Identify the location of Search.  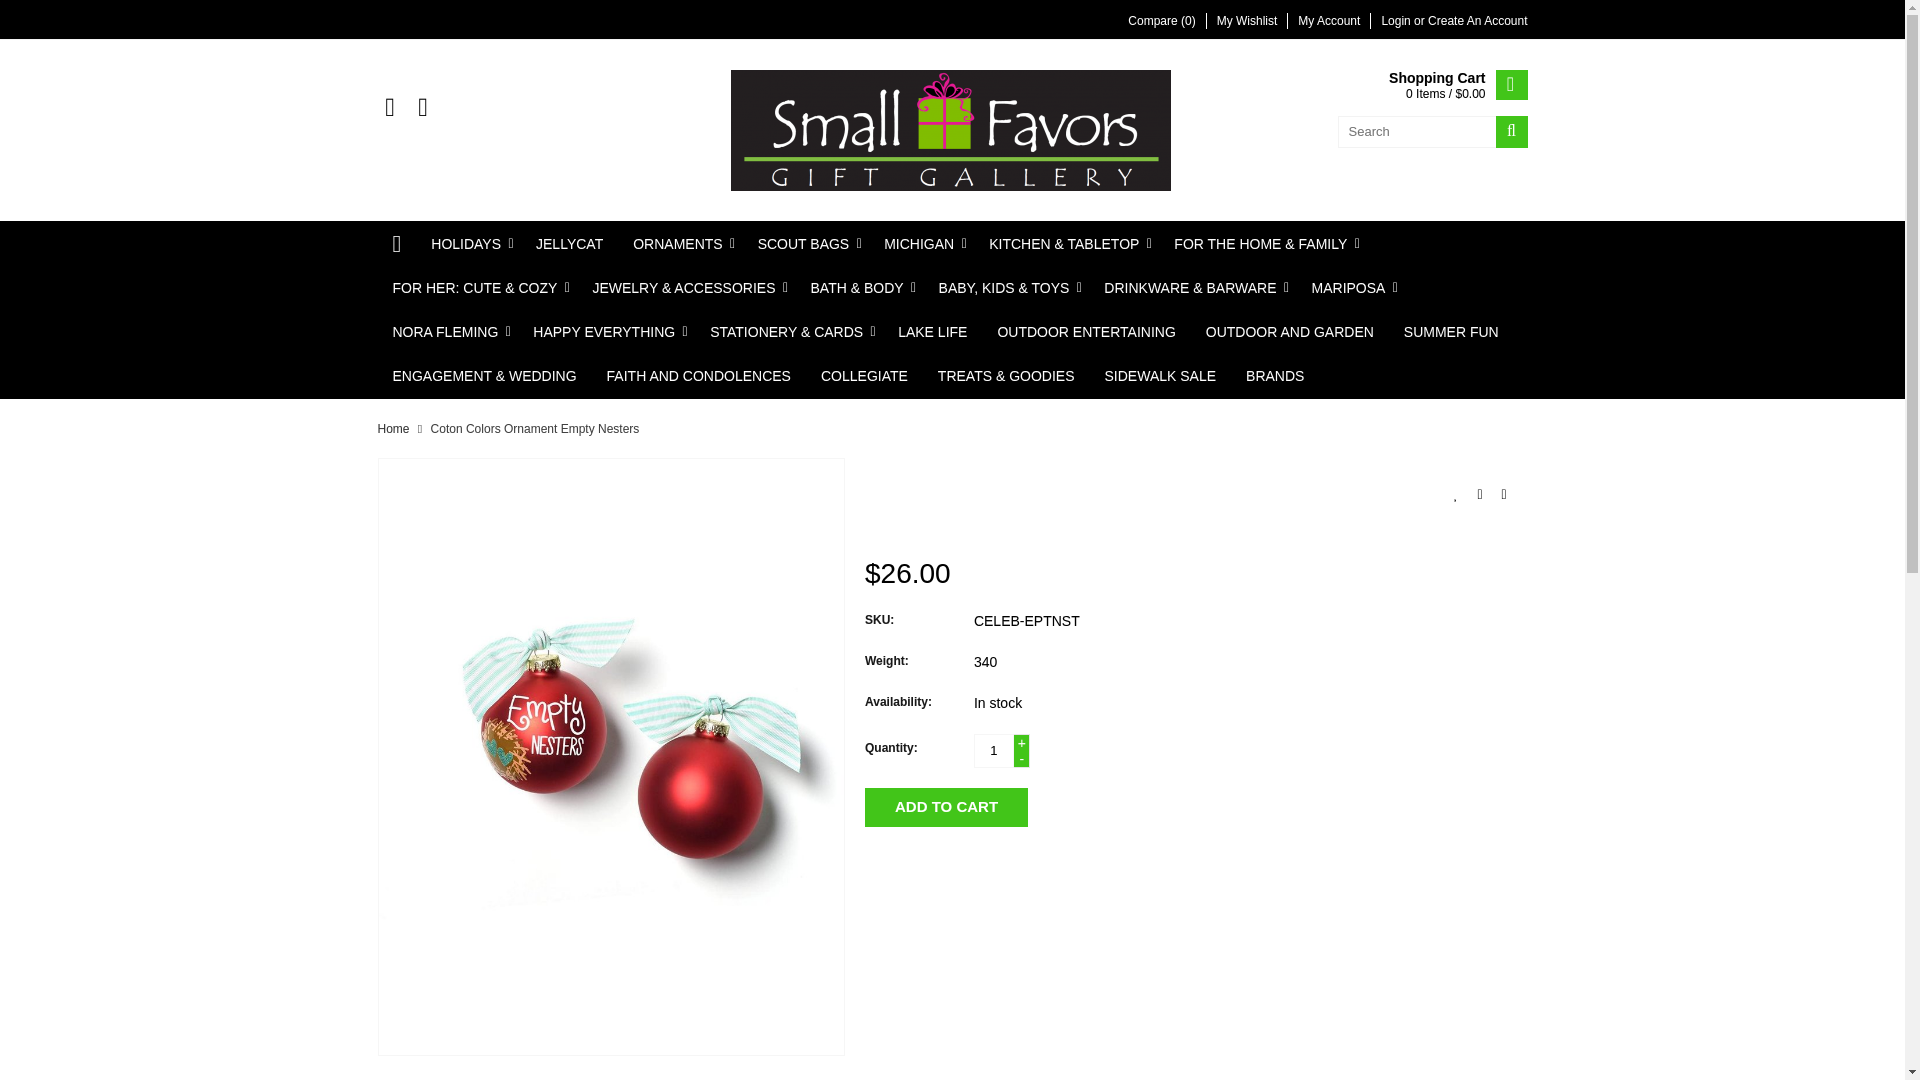
(1512, 131).